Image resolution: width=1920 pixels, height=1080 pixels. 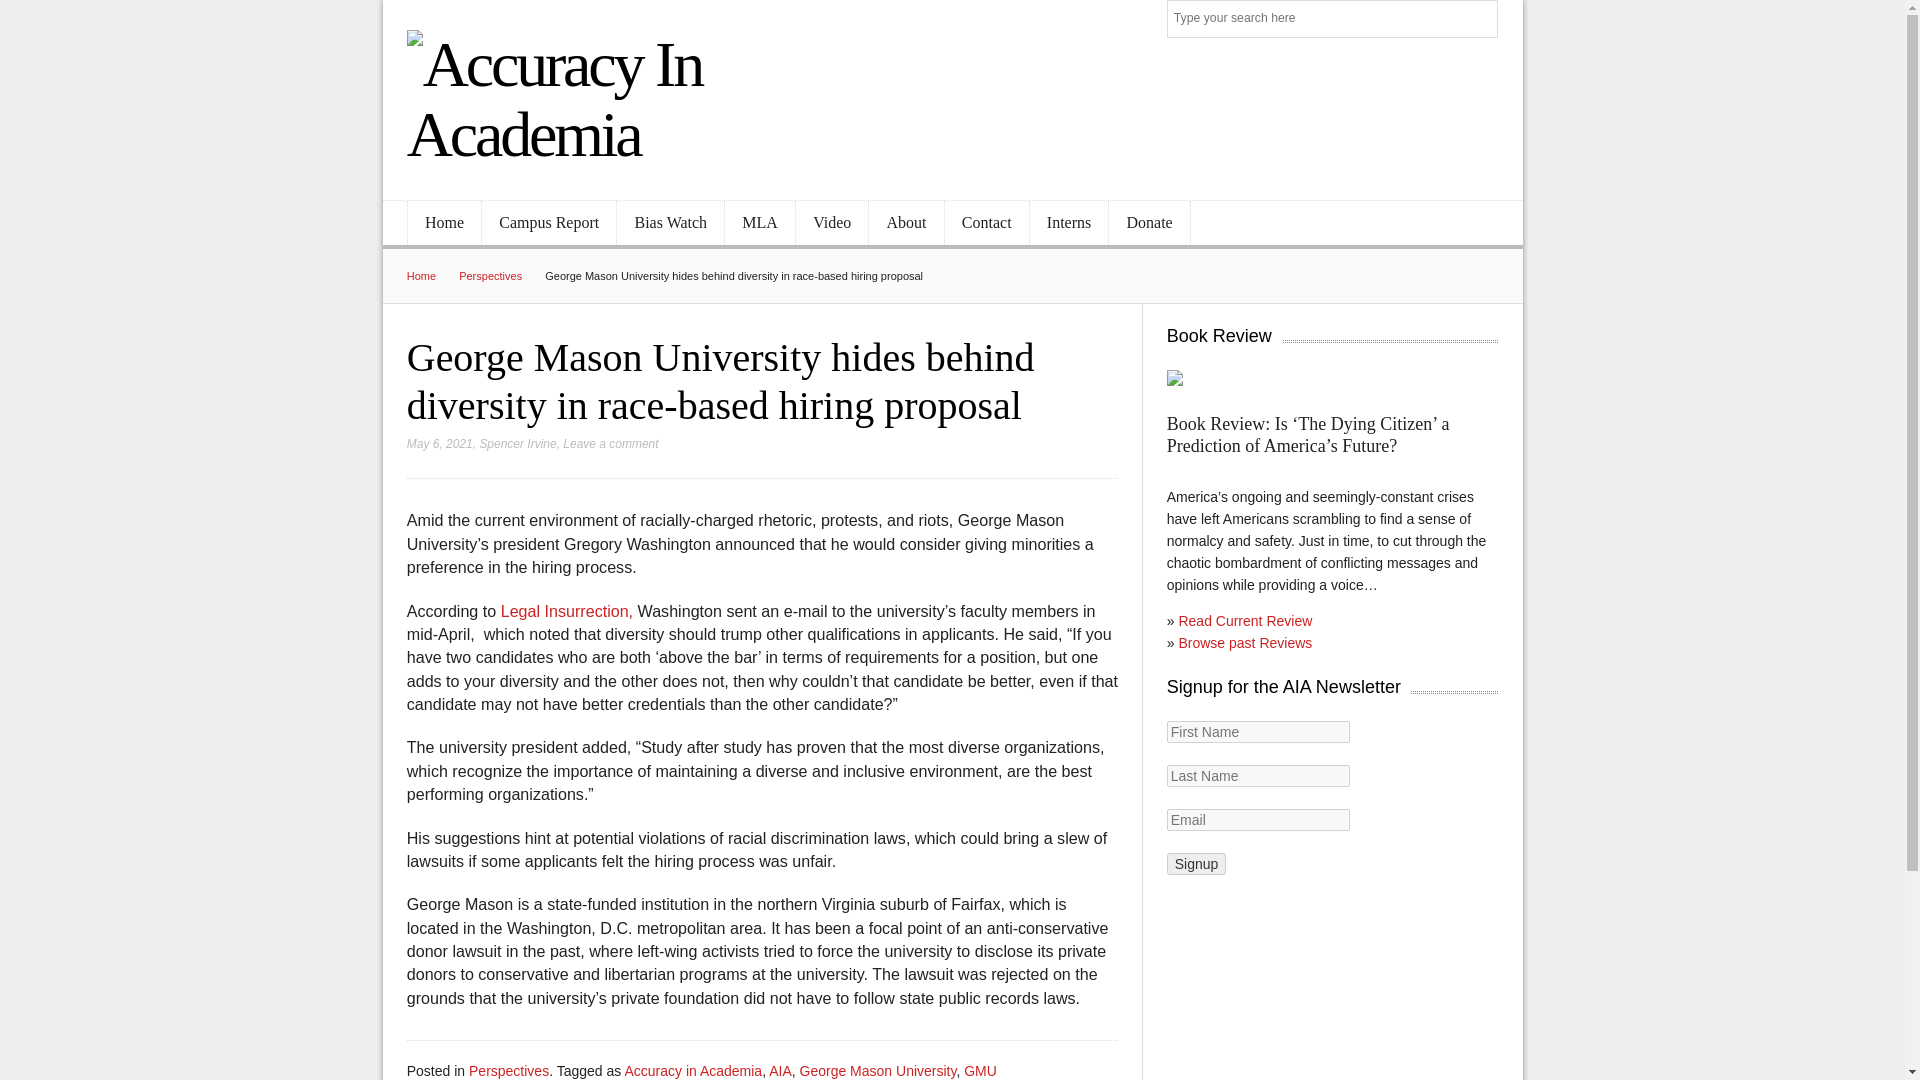 What do you see at coordinates (693, 1070) in the screenshot?
I see `Accuracy in Academia` at bounding box center [693, 1070].